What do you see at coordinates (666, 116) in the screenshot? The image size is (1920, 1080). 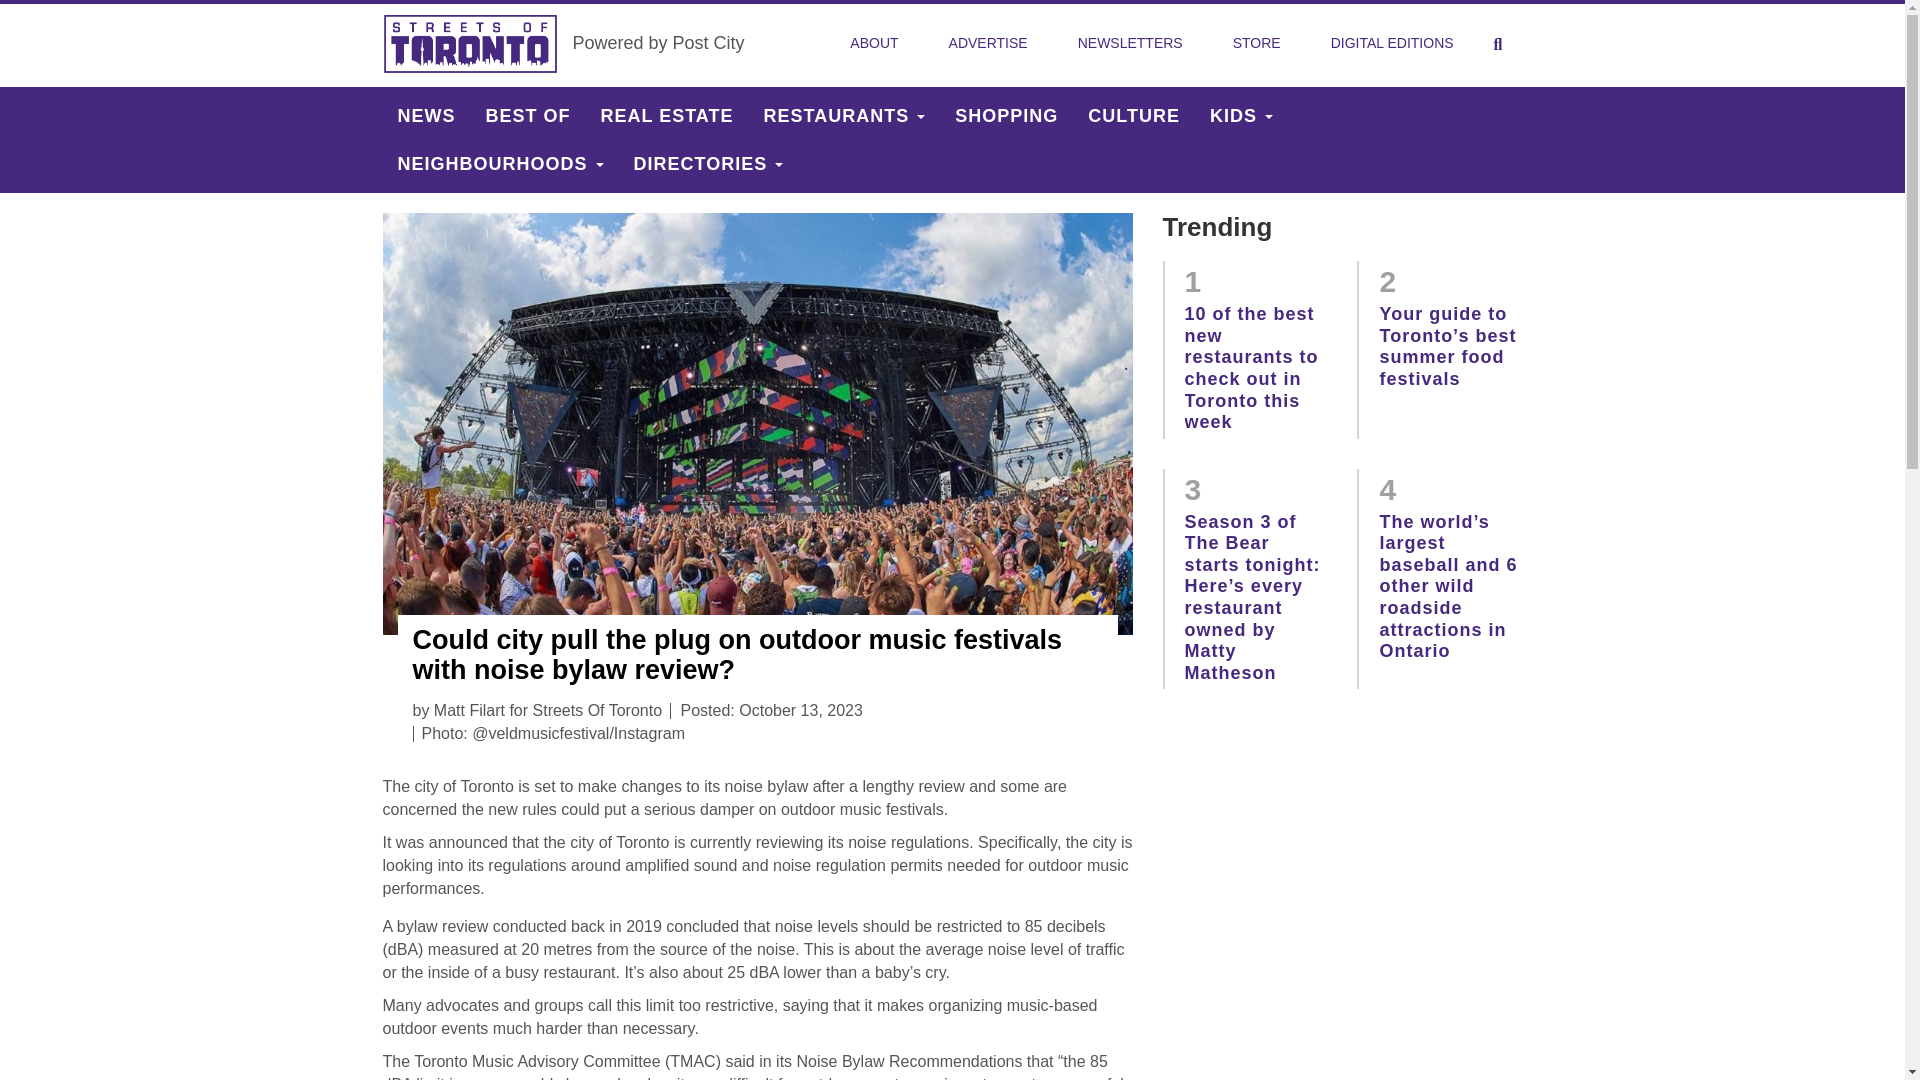 I see `REAL ESTATE` at bounding box center [666, 116].